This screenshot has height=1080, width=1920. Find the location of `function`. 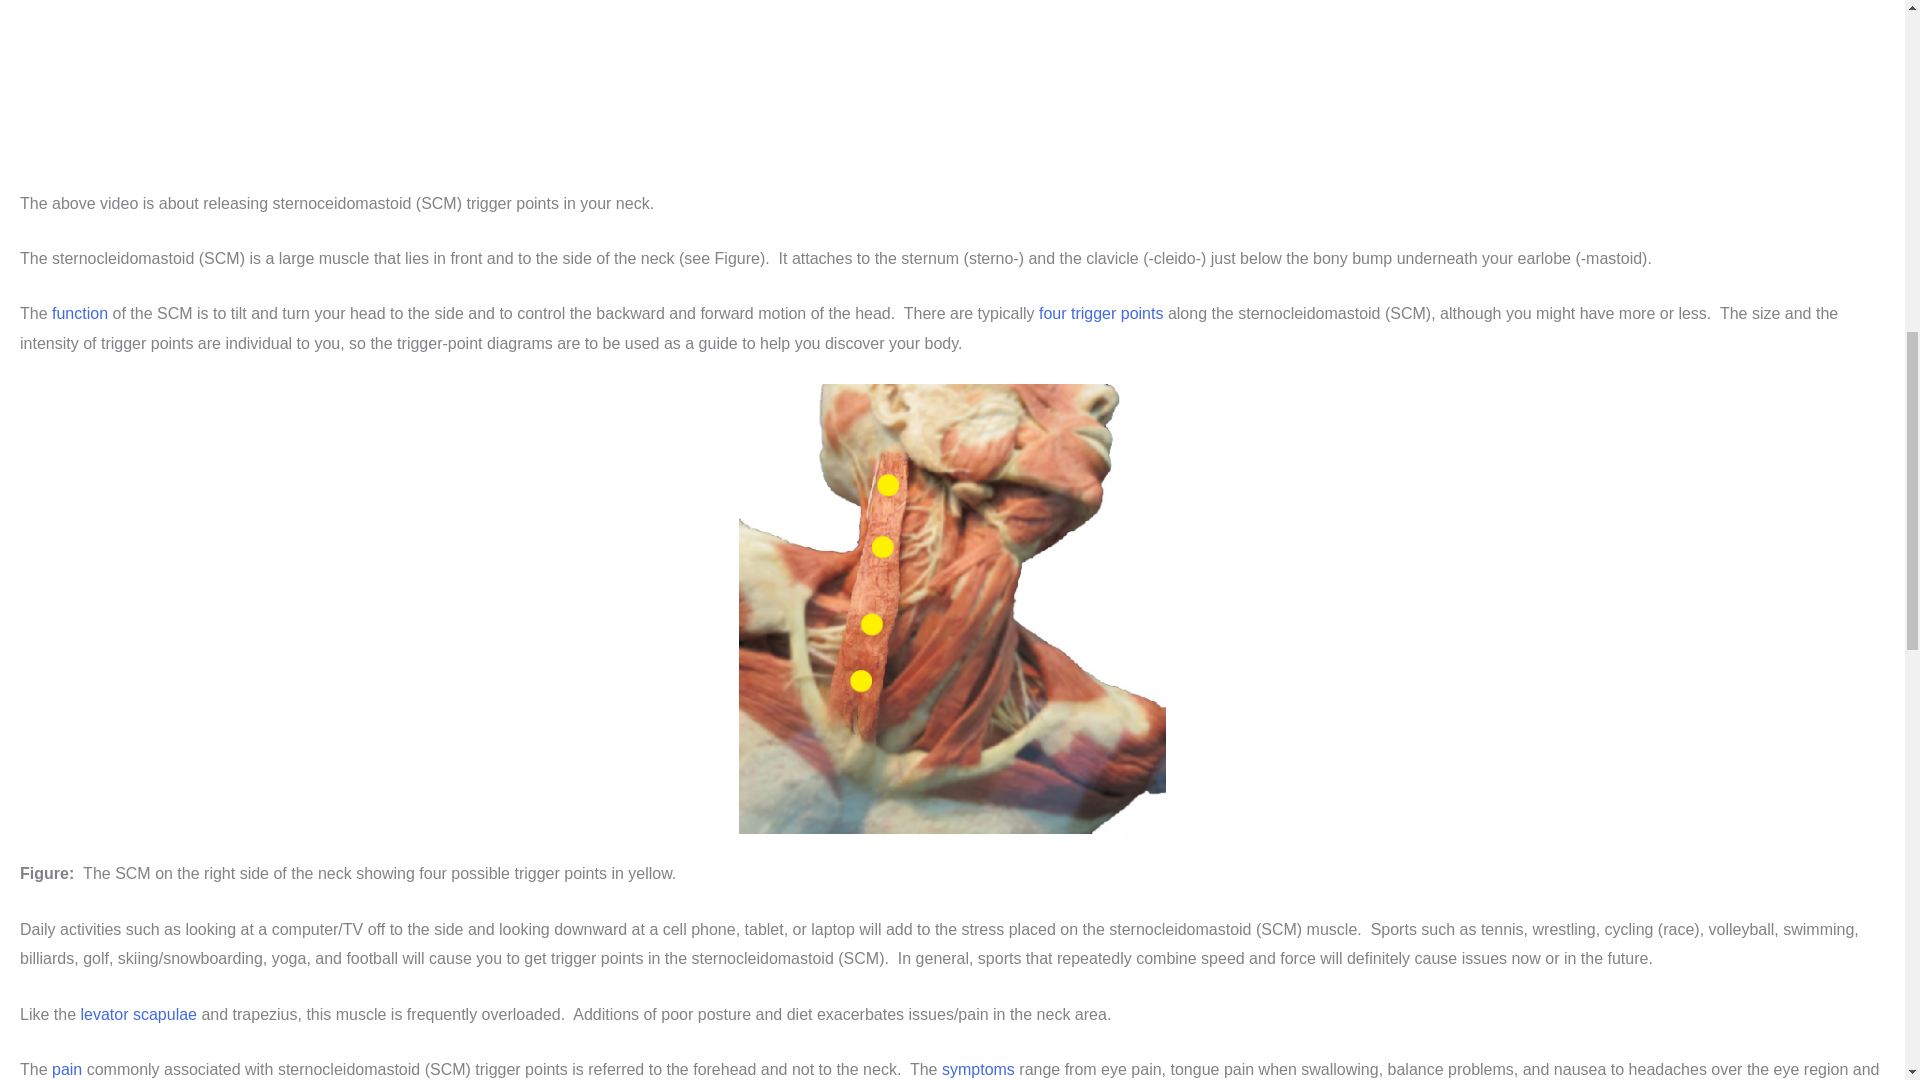

function is located at coordinates (79, 312).